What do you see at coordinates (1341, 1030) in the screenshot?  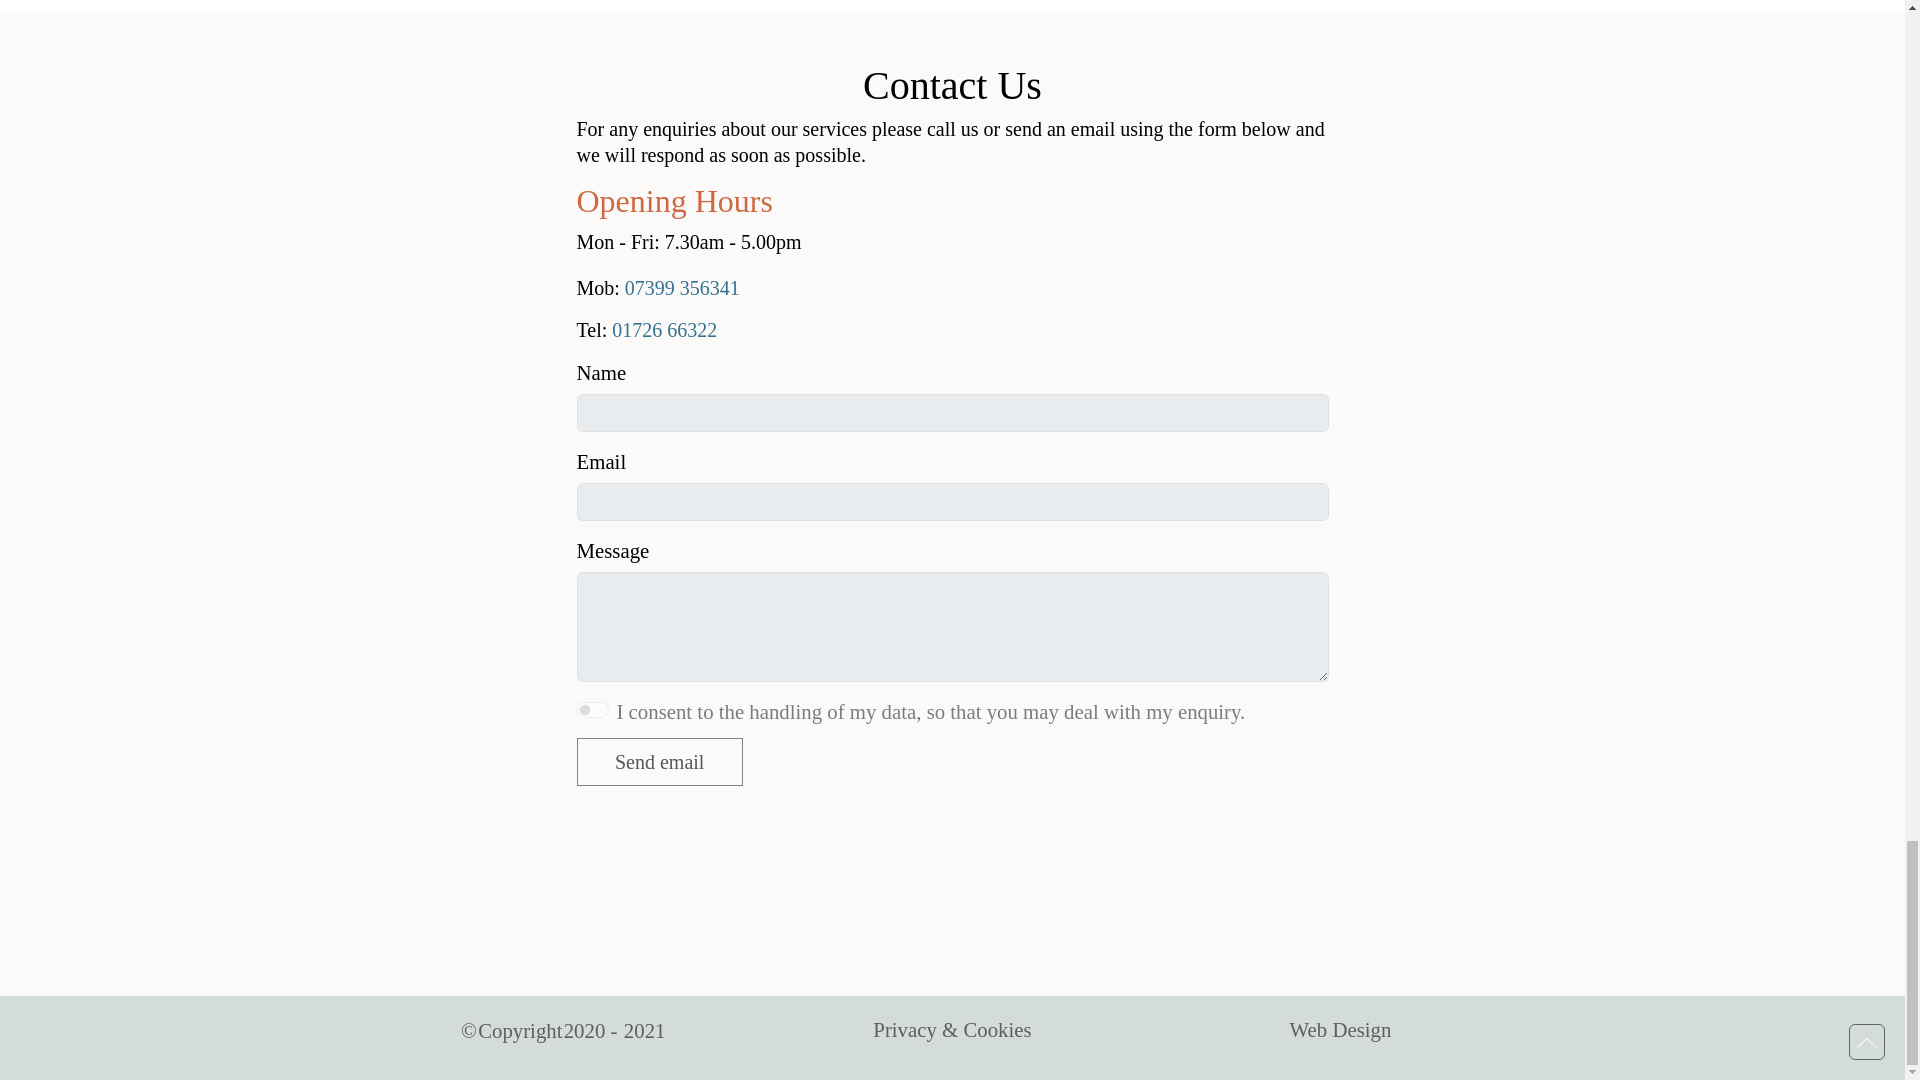 I see `Web Design` at bounding box center [1341, 1030].